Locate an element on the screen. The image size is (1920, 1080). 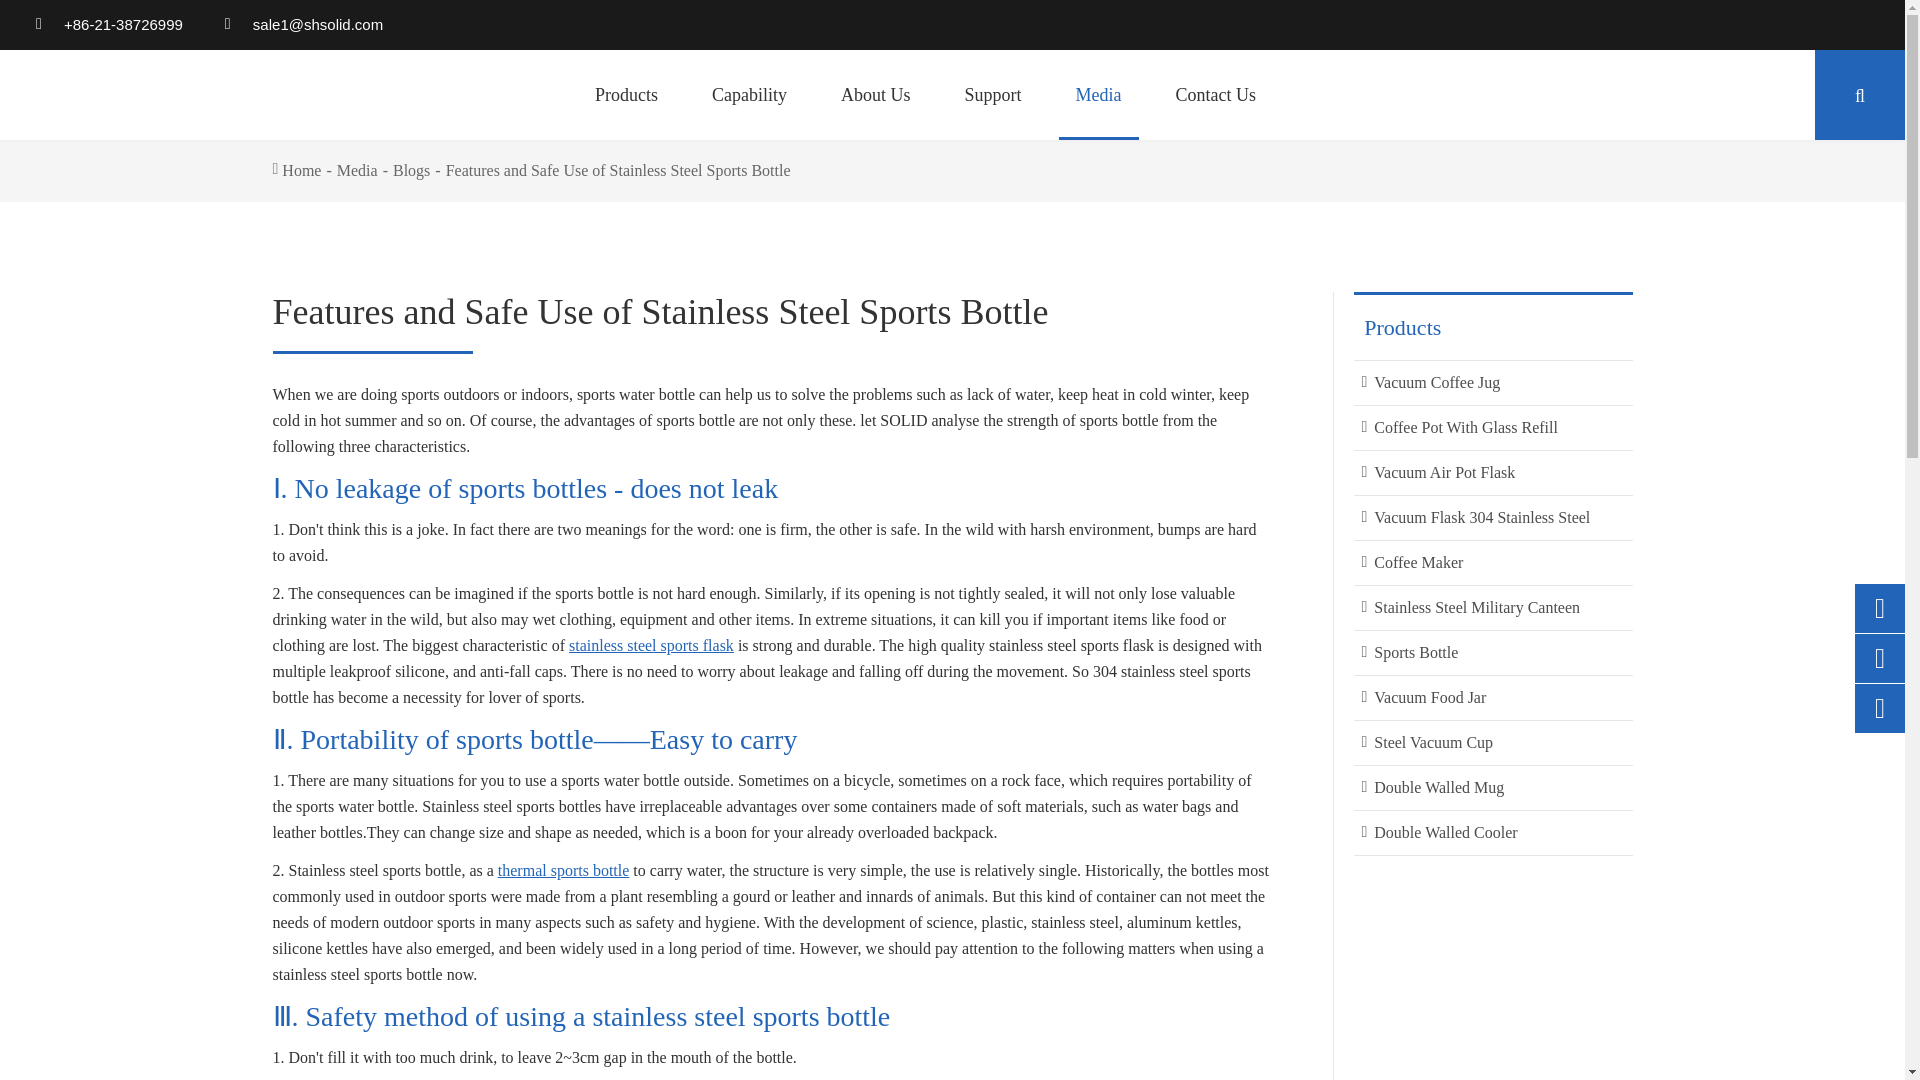
Contact Us is located at coordinates (1216, 94).